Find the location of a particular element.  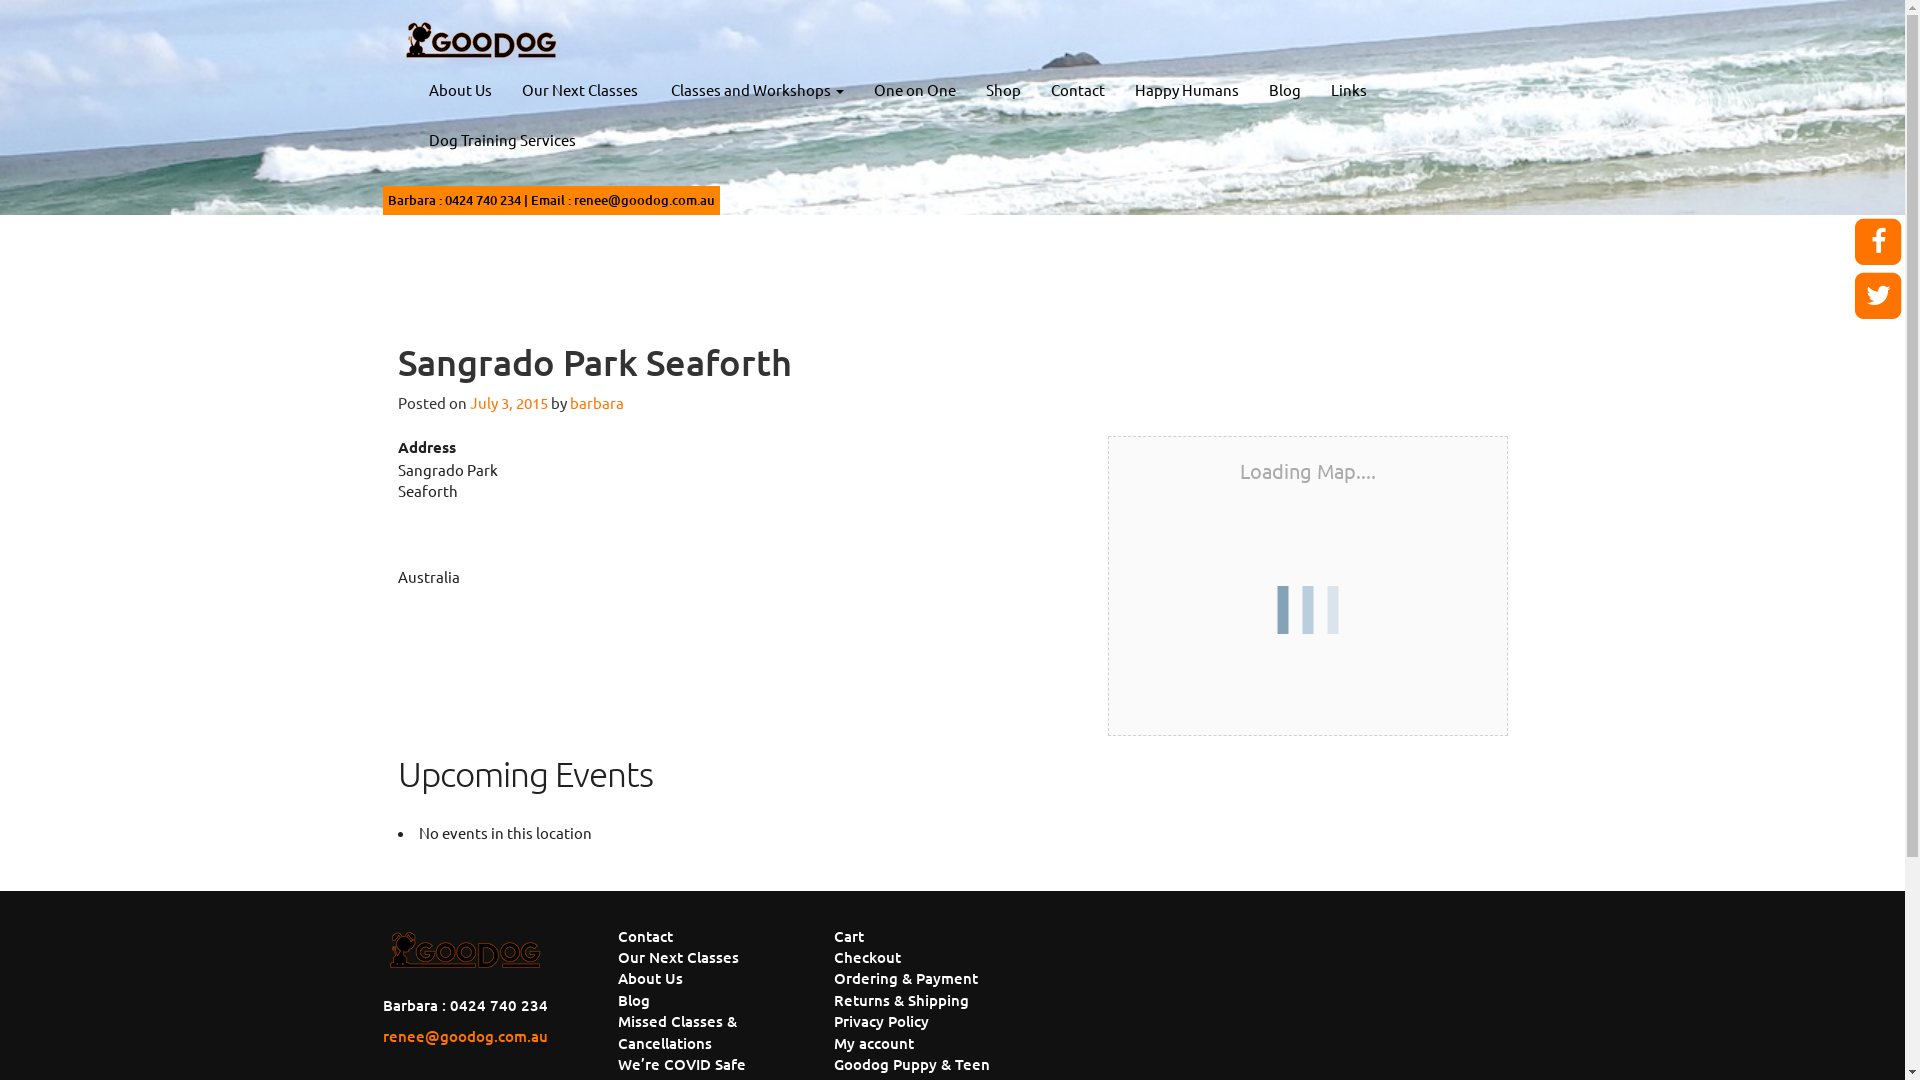

Checkout is located at coordinates (868, 957).